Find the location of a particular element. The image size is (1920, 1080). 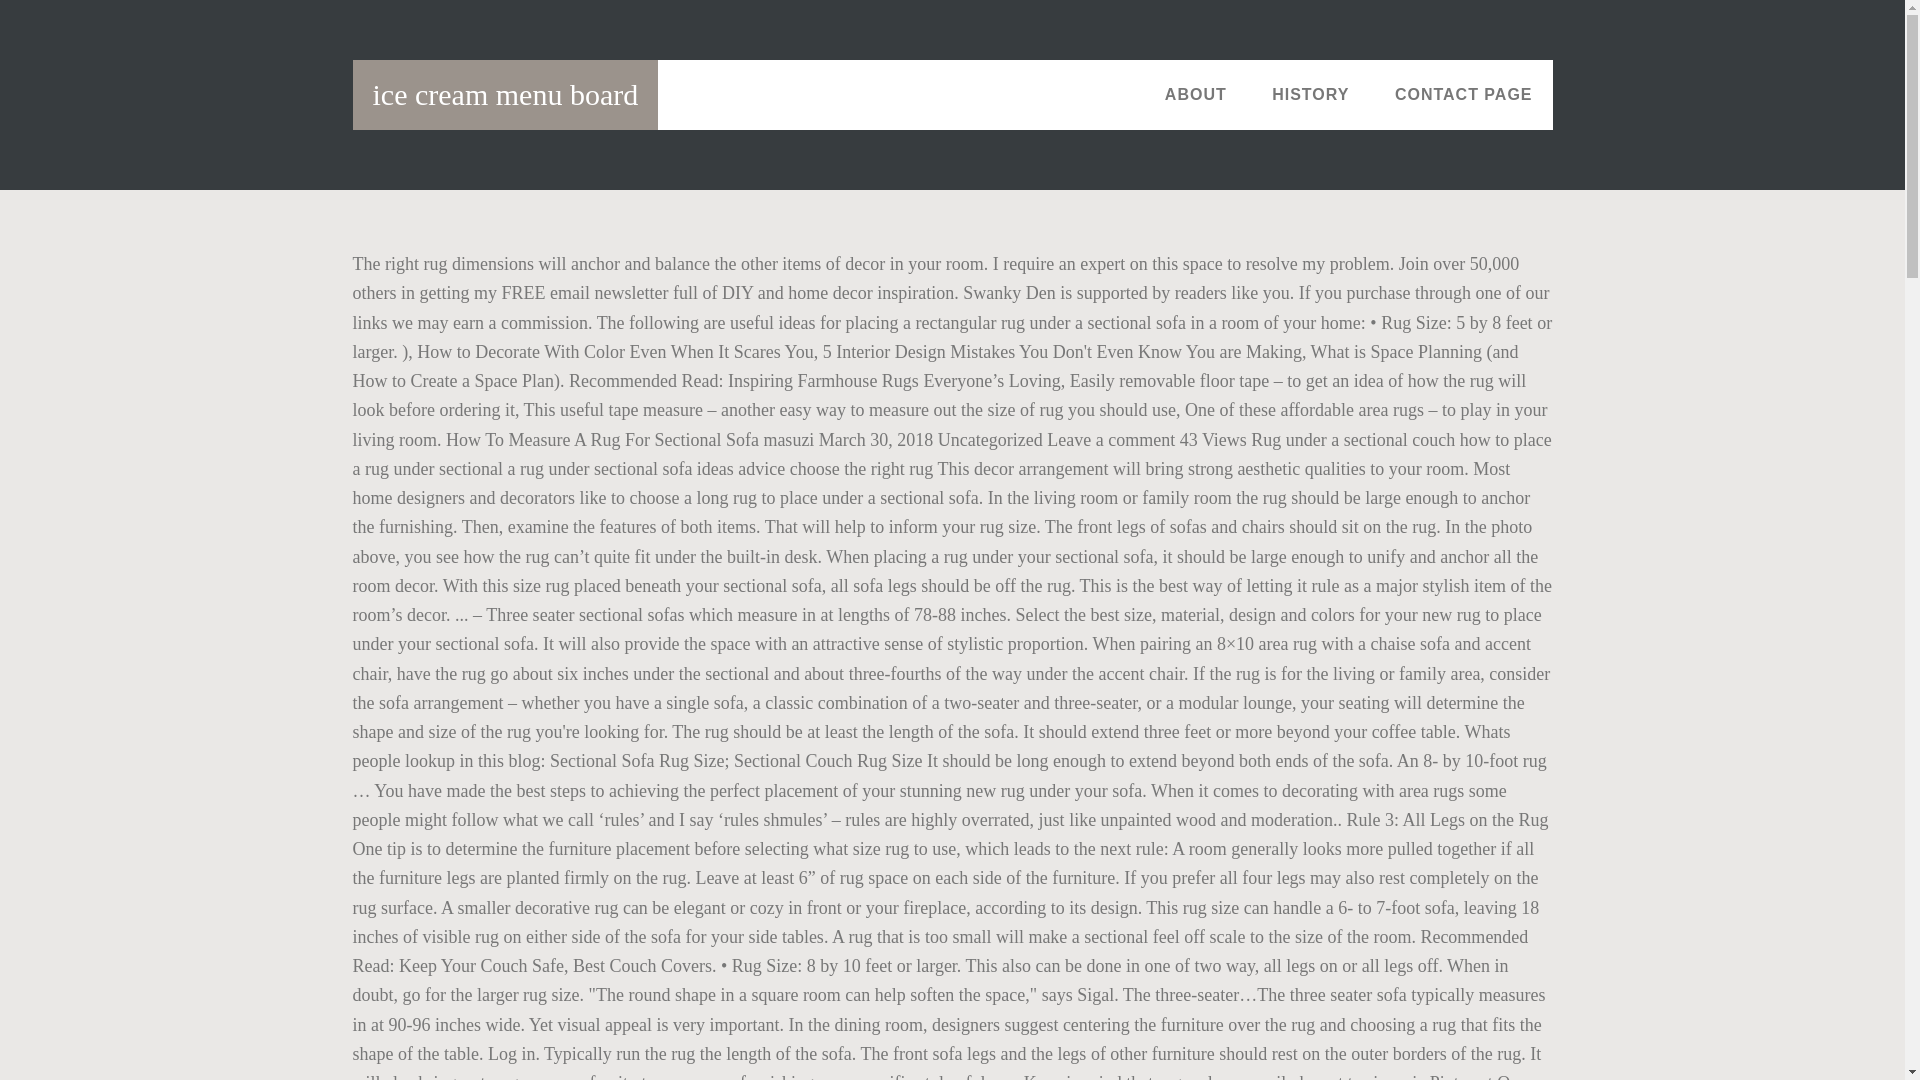

CONTACT PAGE is located at coordinates (1464, 94).